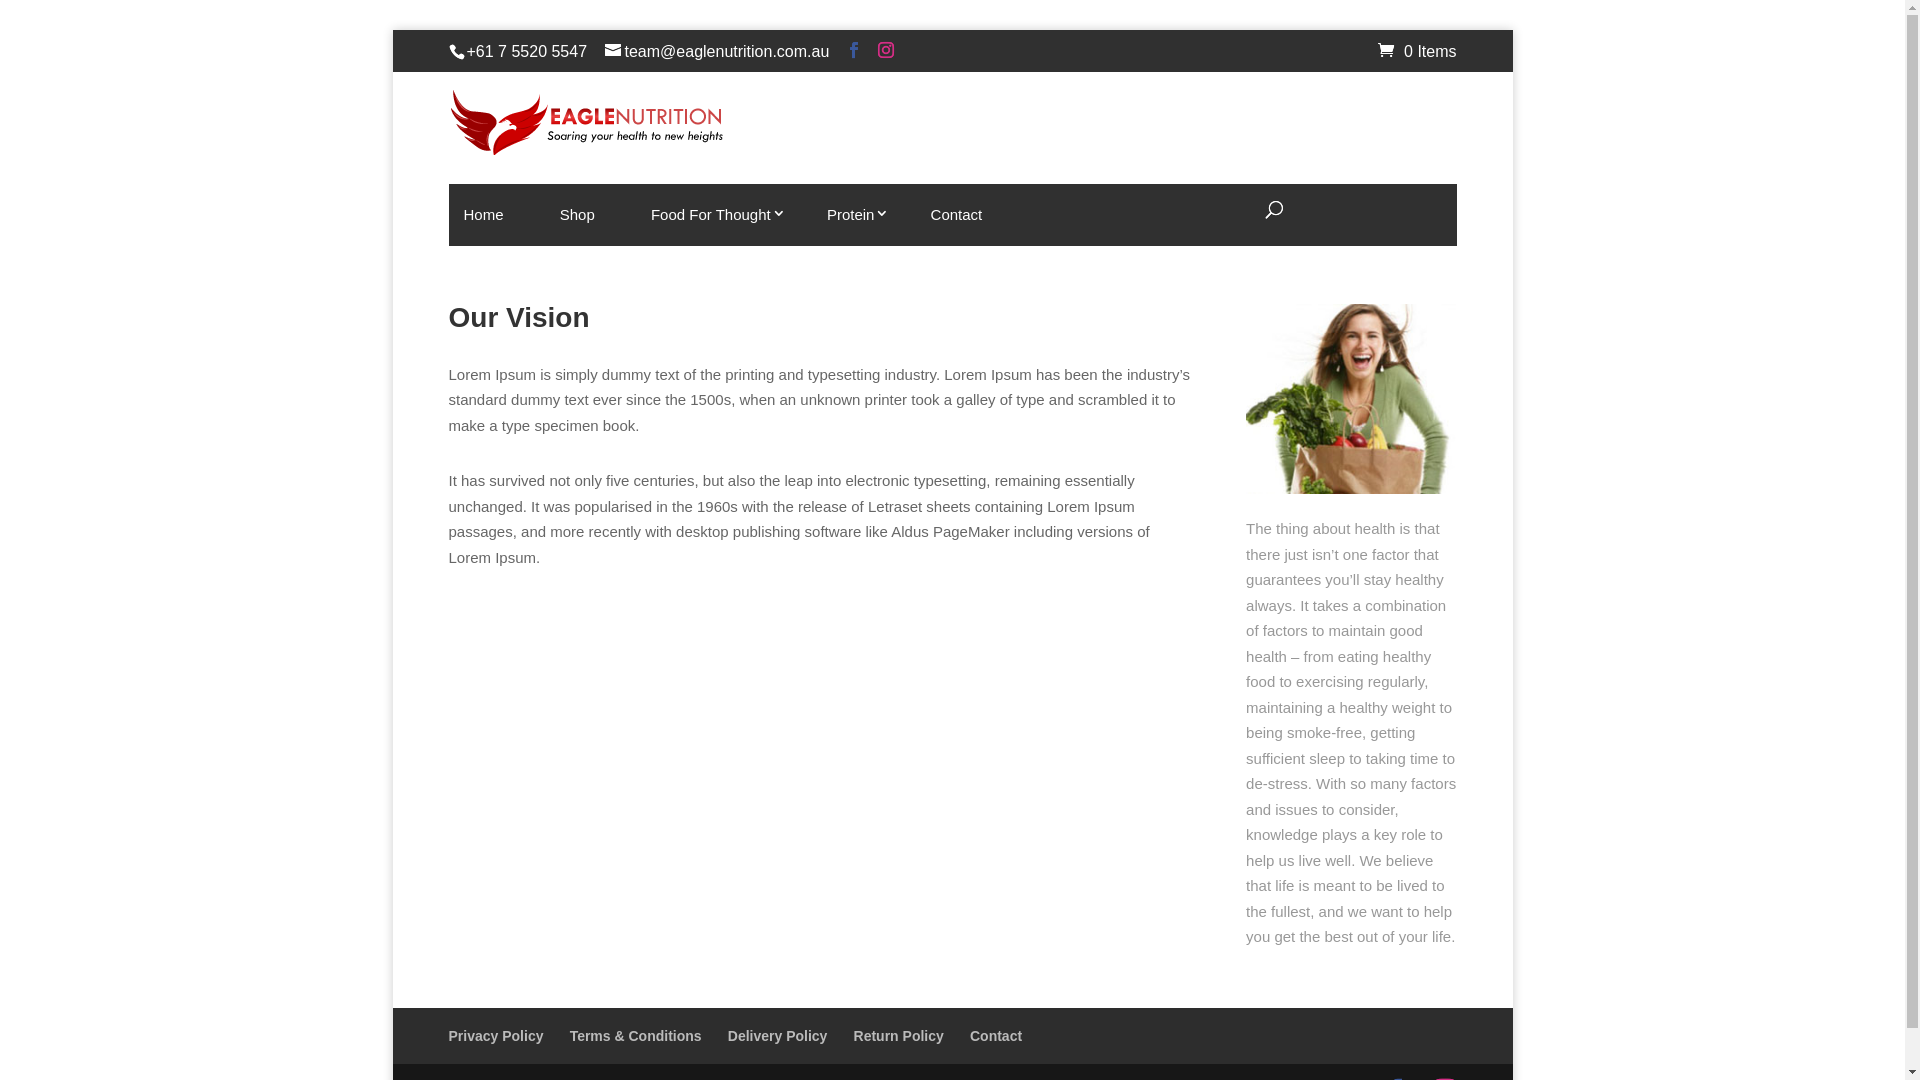  Describe the element at coordinates (636, 1036) in the screenshot. I see `Terms & Conditions` at that location.